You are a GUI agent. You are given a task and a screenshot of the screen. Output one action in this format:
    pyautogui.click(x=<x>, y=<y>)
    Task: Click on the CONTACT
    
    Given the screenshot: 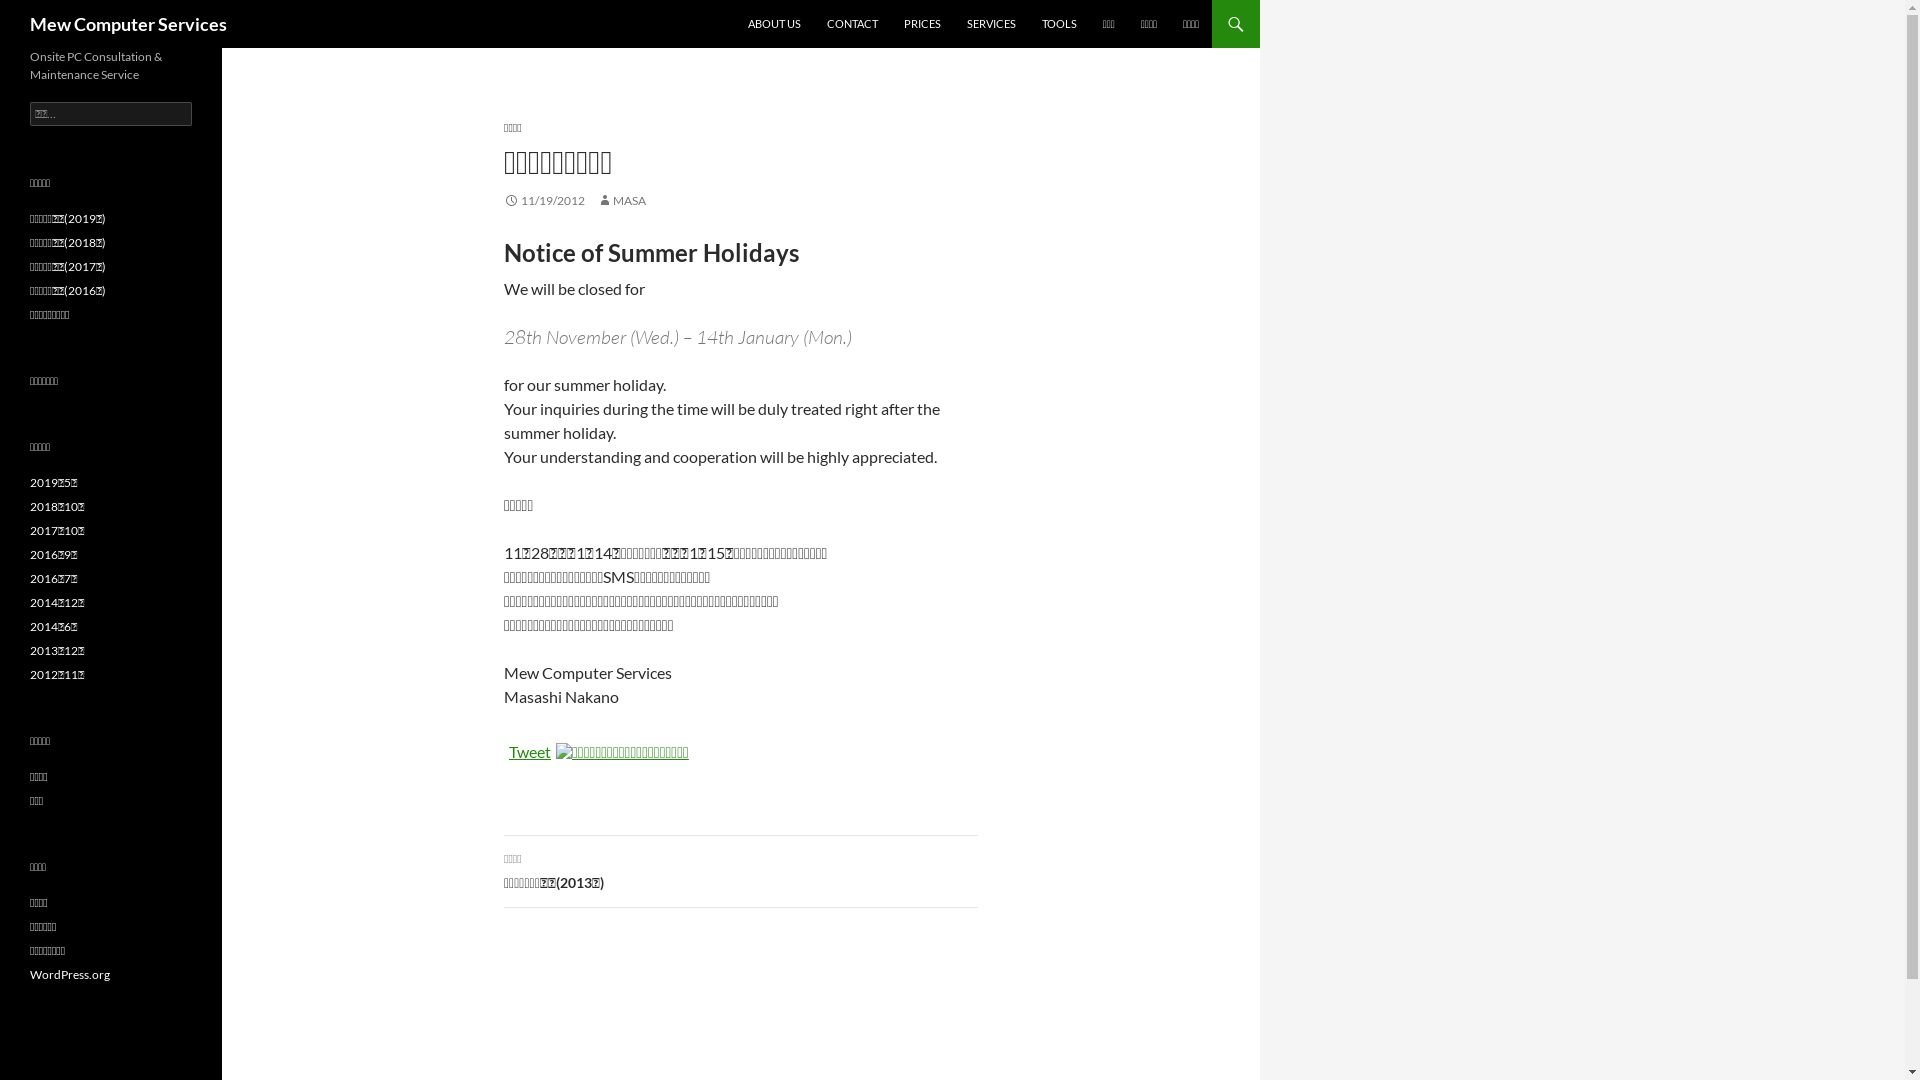 What is the action you would take?
    pyautogui.click(x=852, y=24)
    